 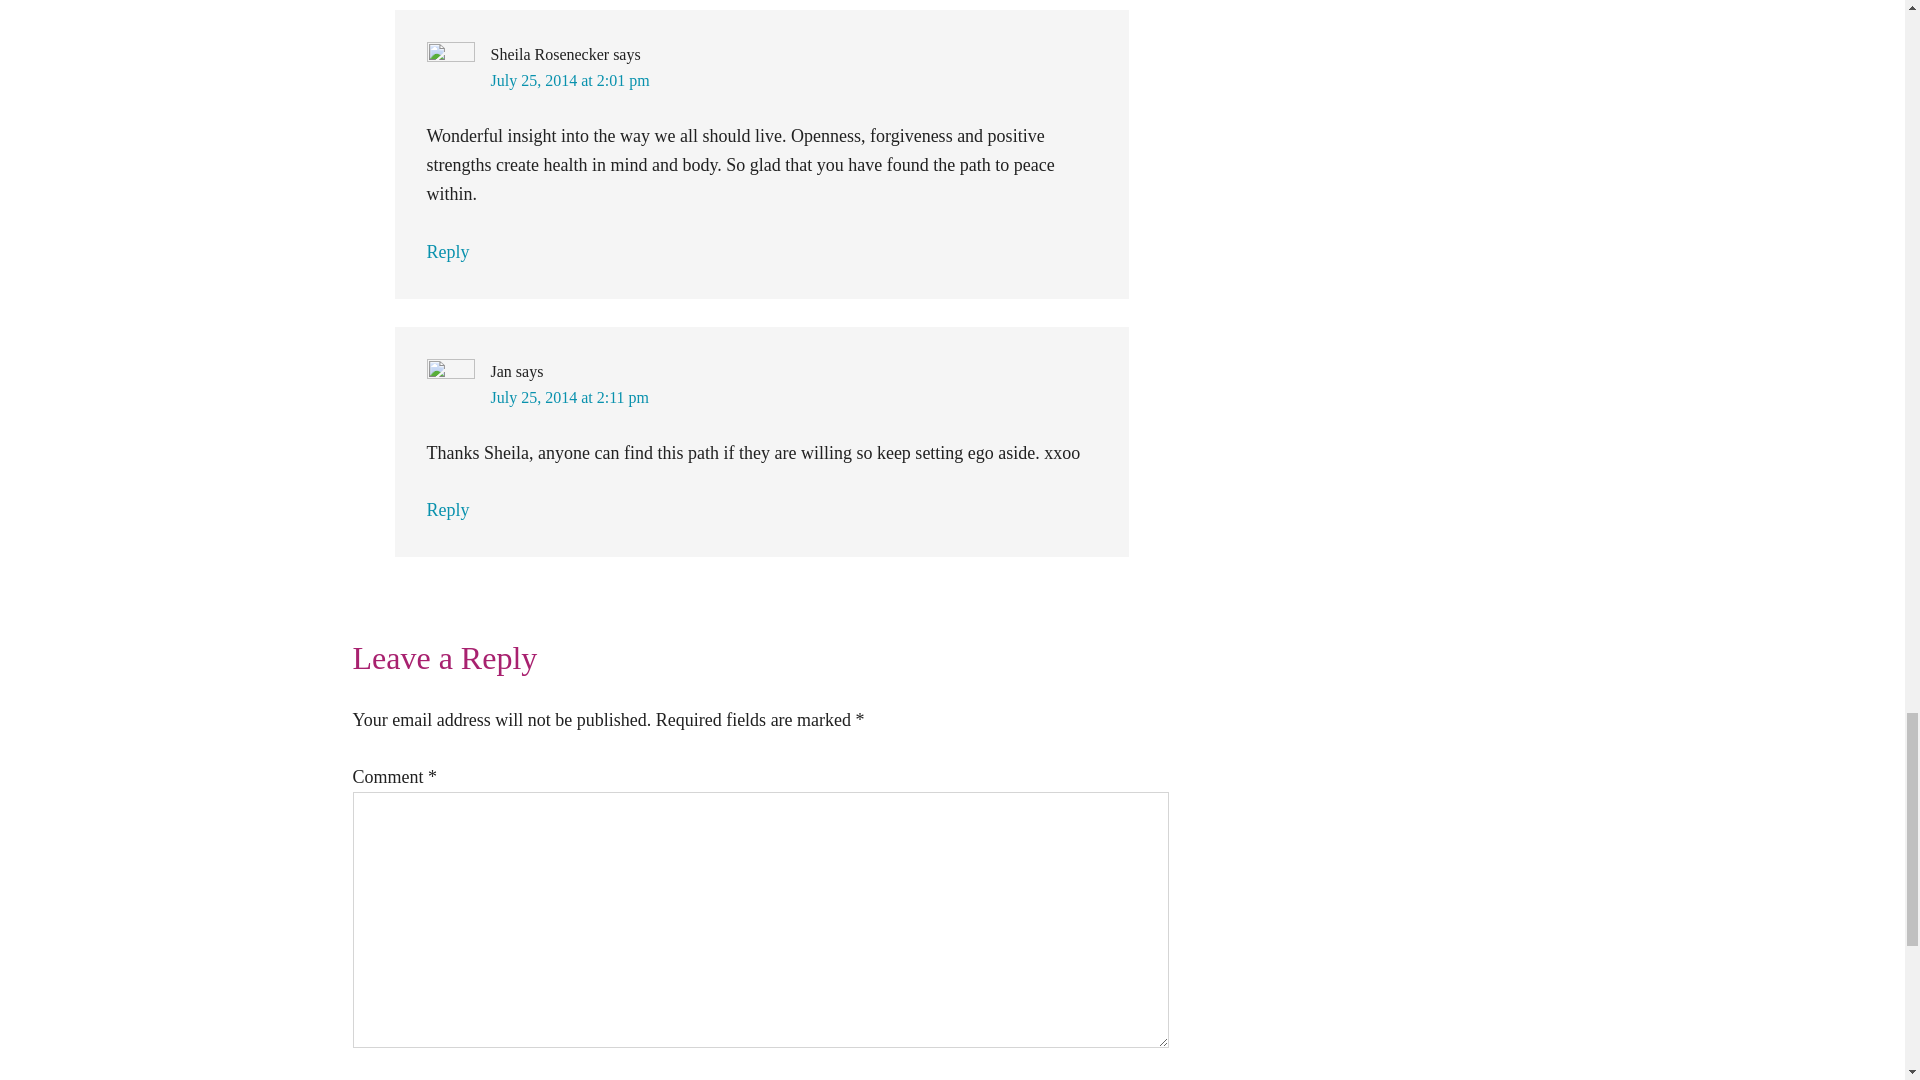 I want to click on July 25, 2014 at 2:01 pm, so click(x=568, y=80).